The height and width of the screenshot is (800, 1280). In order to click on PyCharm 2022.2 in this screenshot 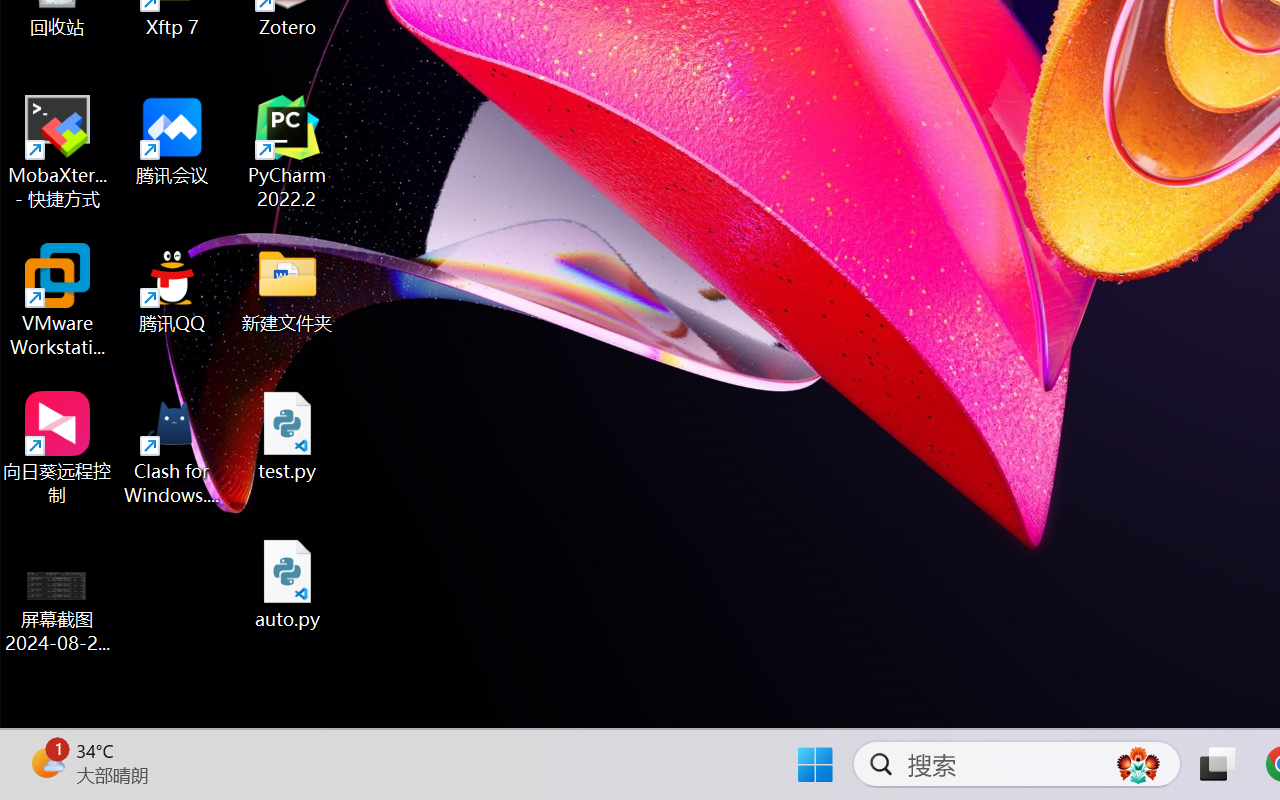, I will do `click(288, 152)`.